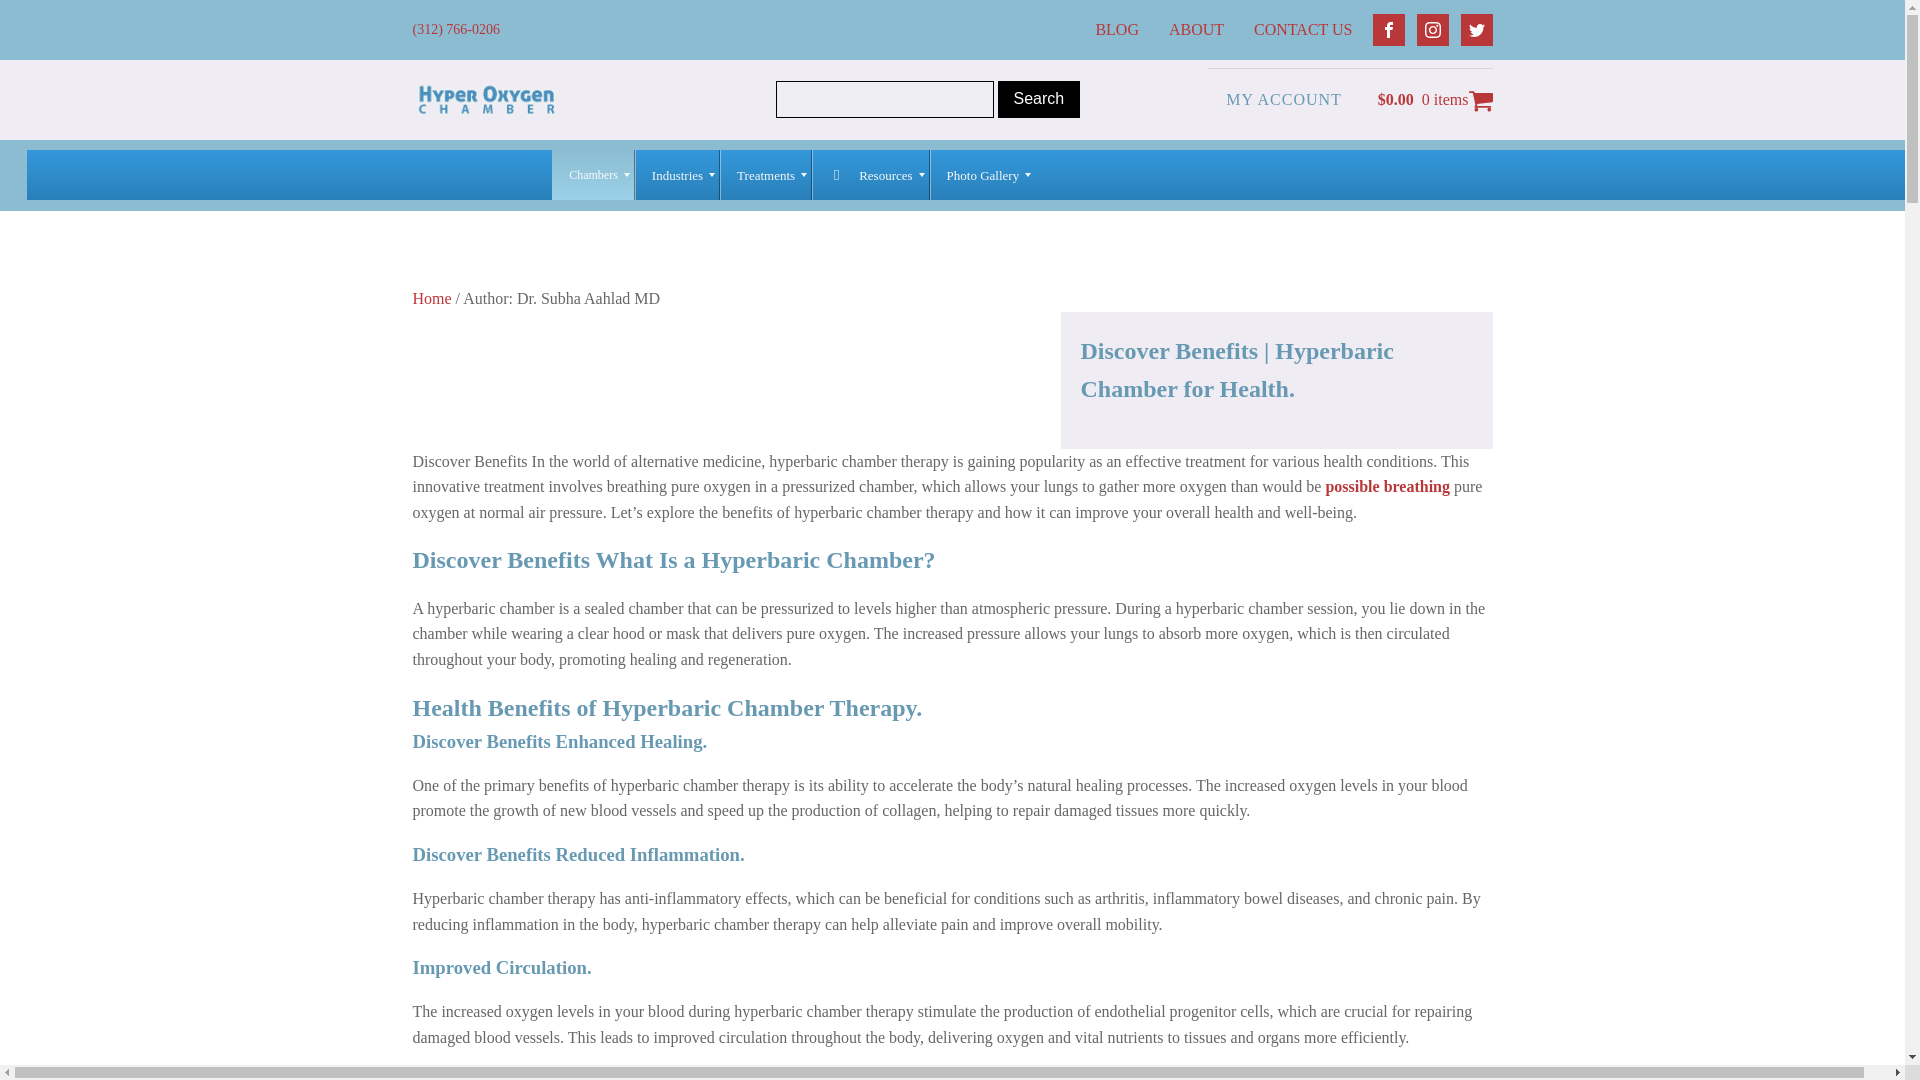  What do you see at coordinates (413, 164) in the screenshot?
I see `RESOURCES` at bounding box center [413, 164].